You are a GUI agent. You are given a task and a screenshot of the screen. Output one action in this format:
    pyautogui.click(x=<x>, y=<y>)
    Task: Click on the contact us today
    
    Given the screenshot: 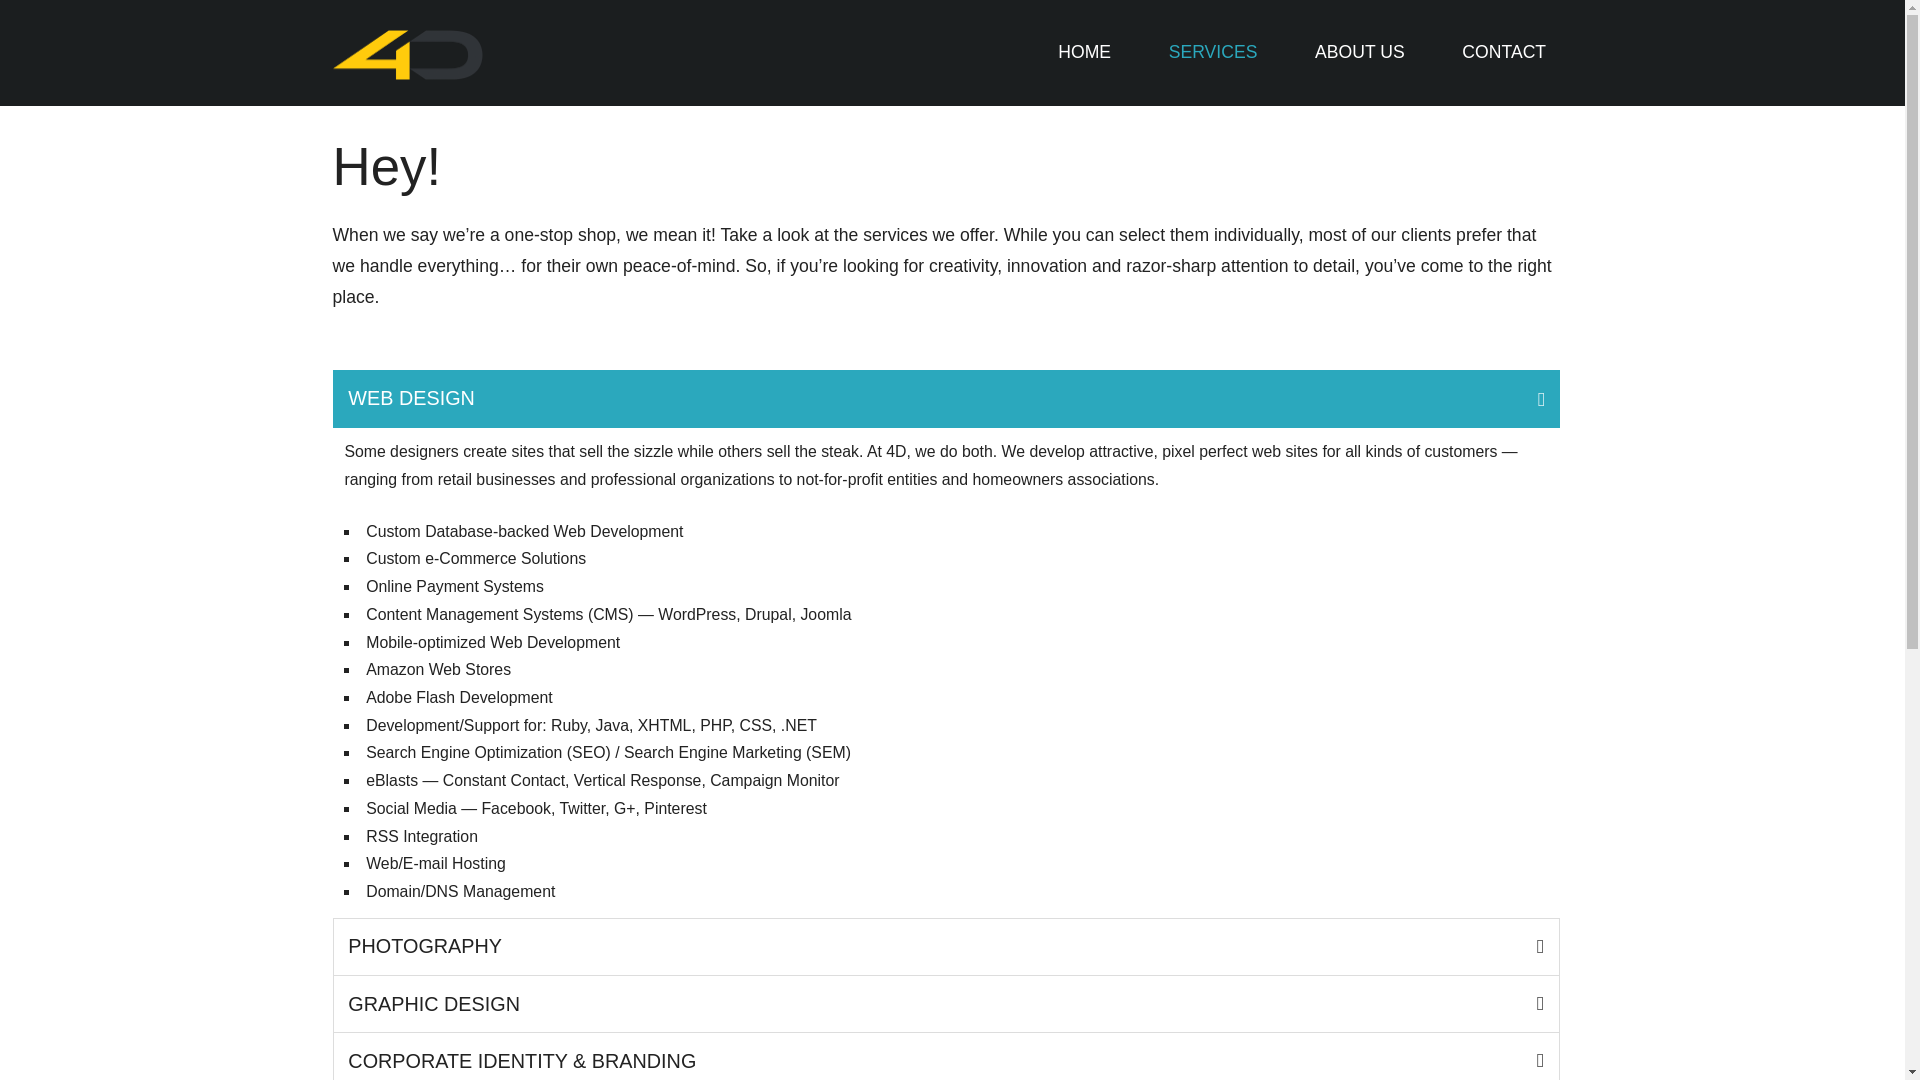 What is the action you would take?
    pyautogui.click(x=1504, y=52)
    